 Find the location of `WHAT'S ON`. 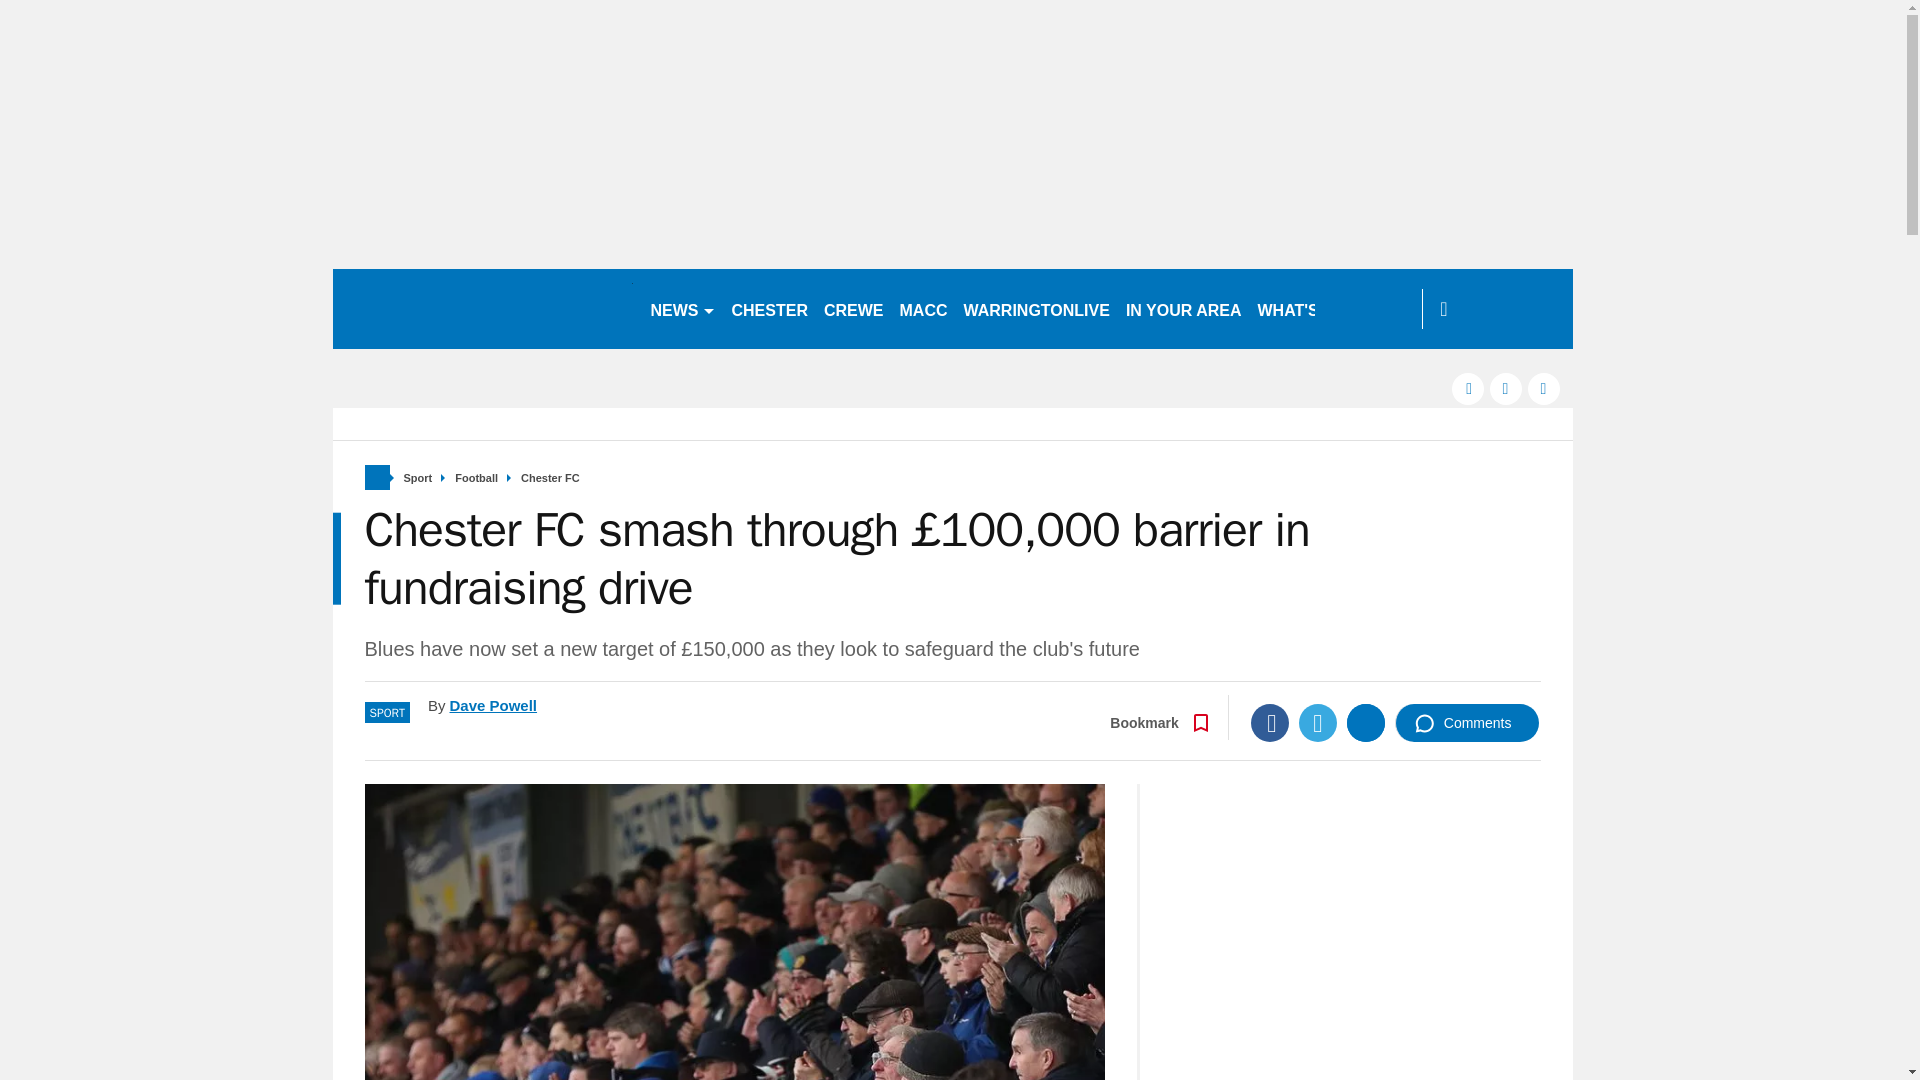

WHAT'S ON is located at coordinates (1310, 308).